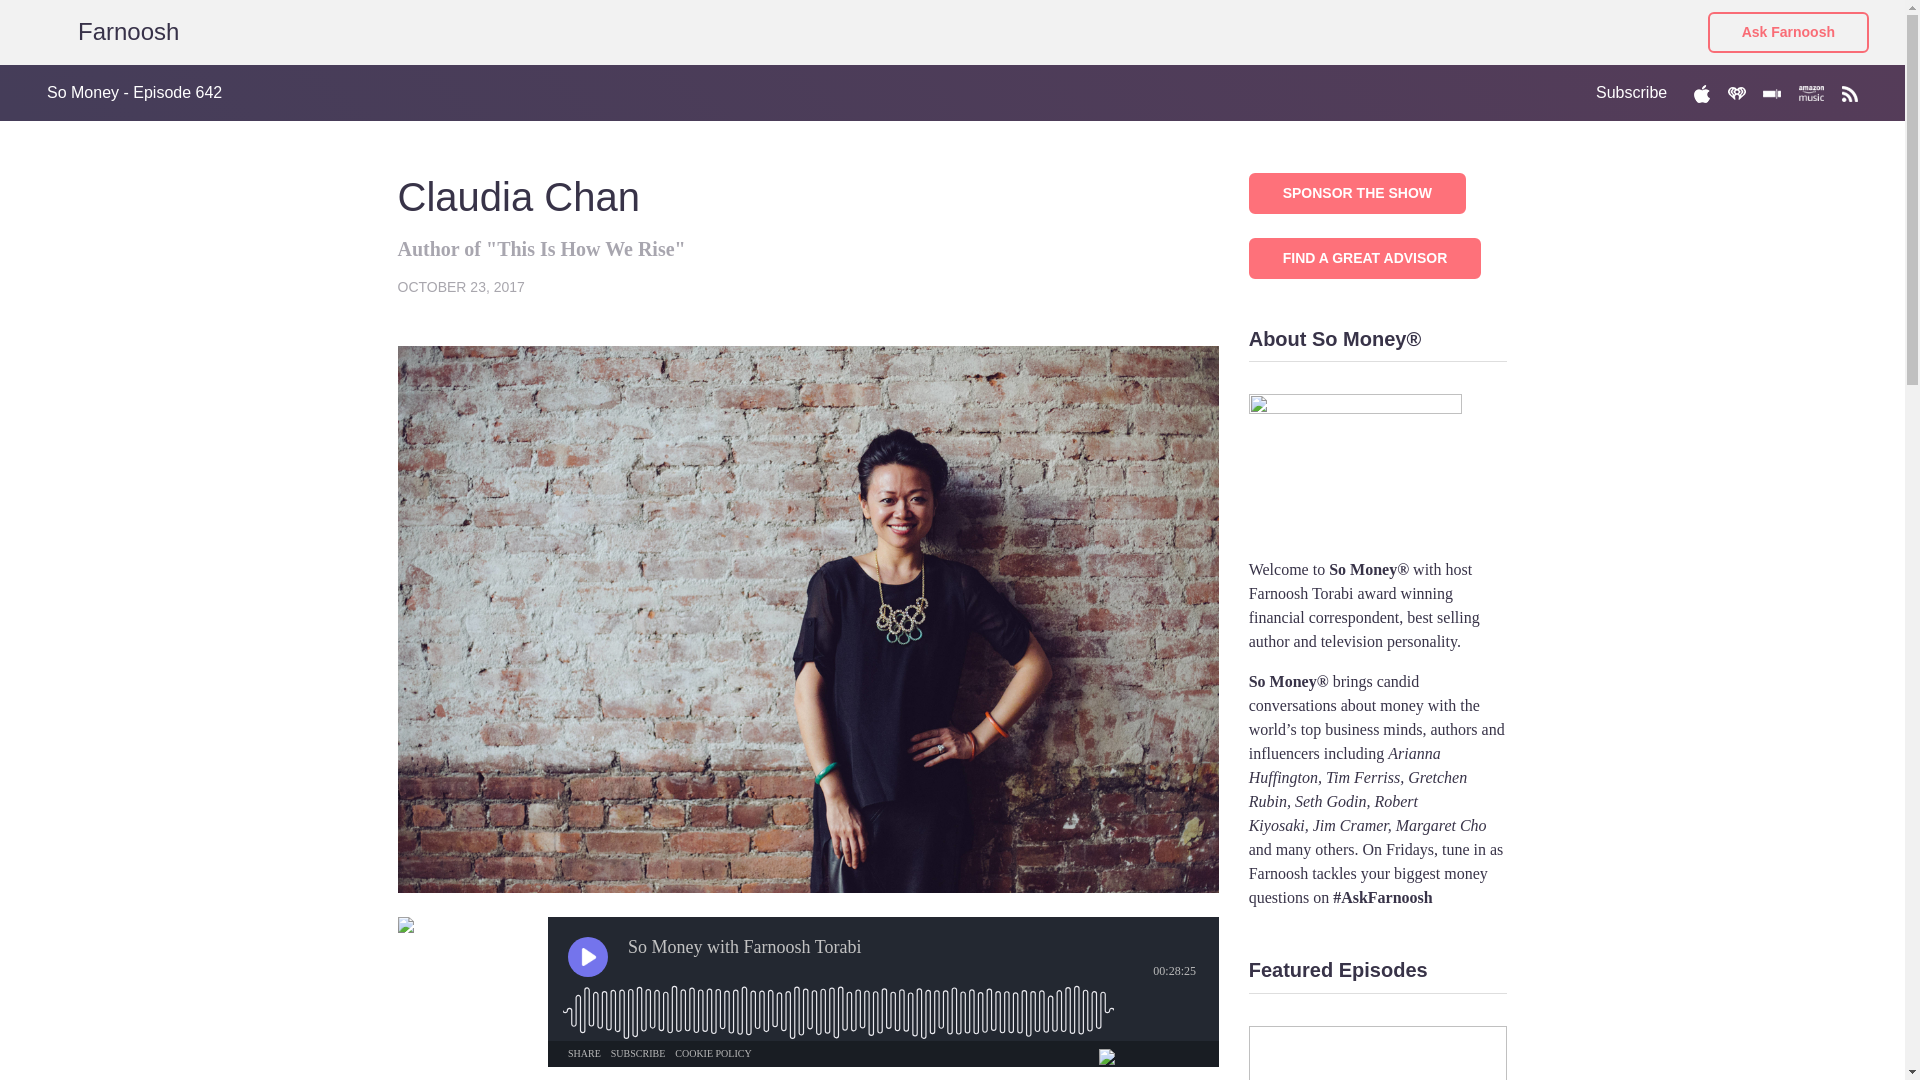  What do you see at coordinates (1366, 258) in the screenshot?
I see `FIND A GREAT ADVISOR` at bounding box center [1366, 258].